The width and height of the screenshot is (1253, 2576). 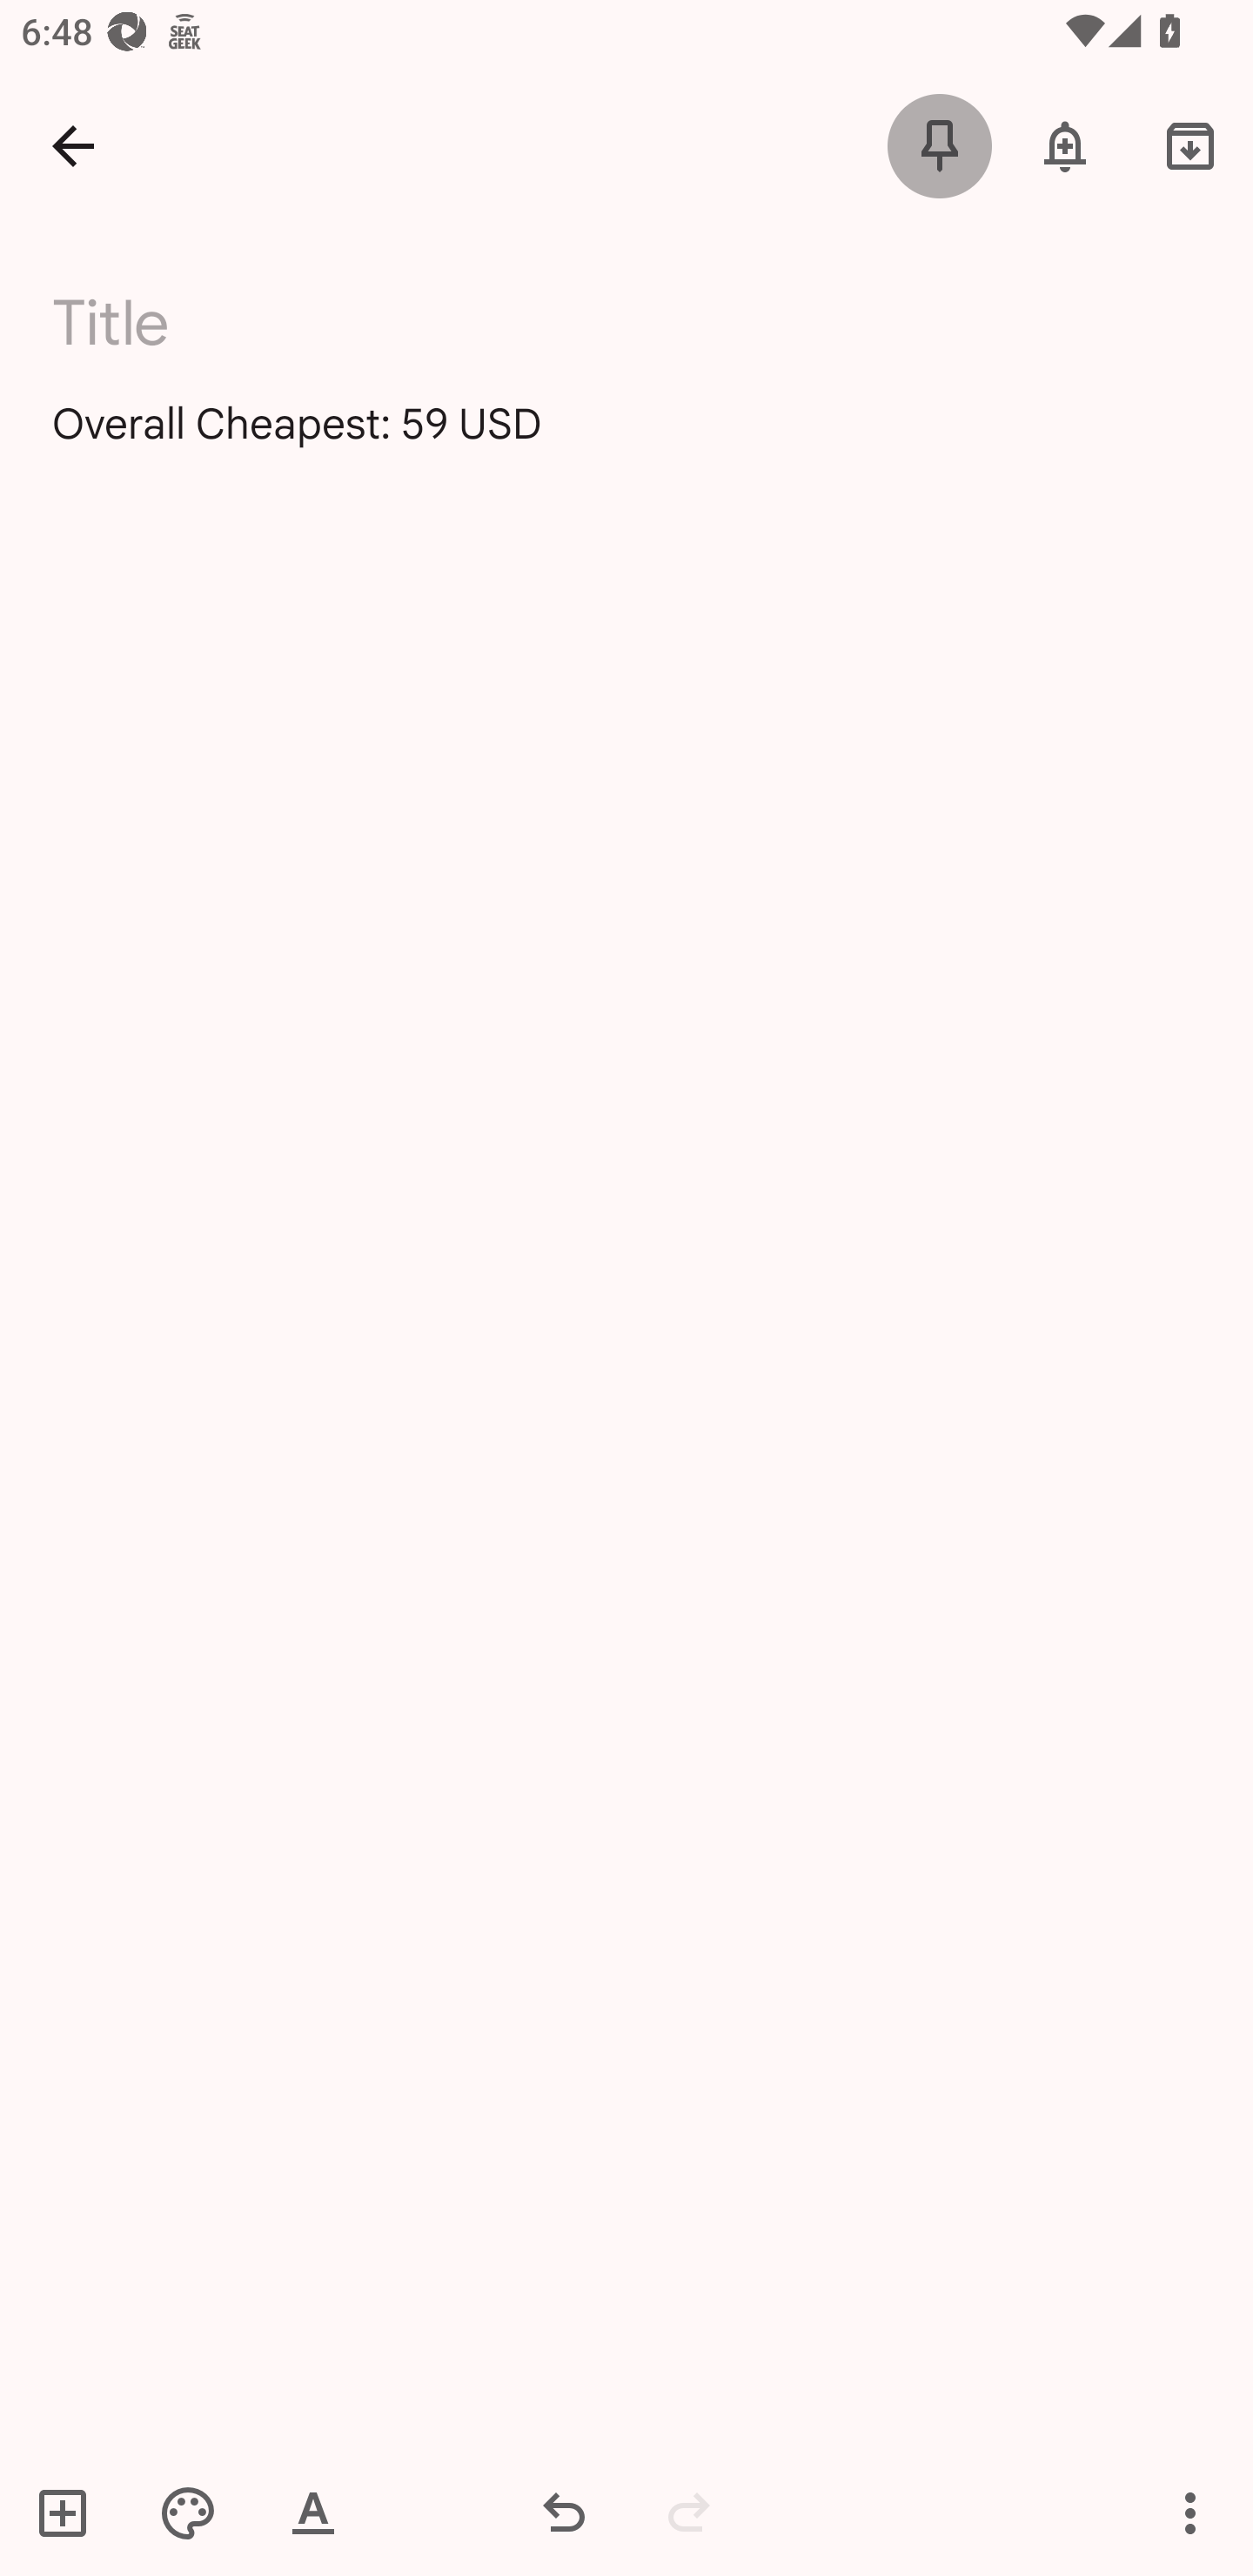 What do you see at coordinates (1190, 144) in the screenshot?
I see `Archive` at bounding box center [1190, 144].